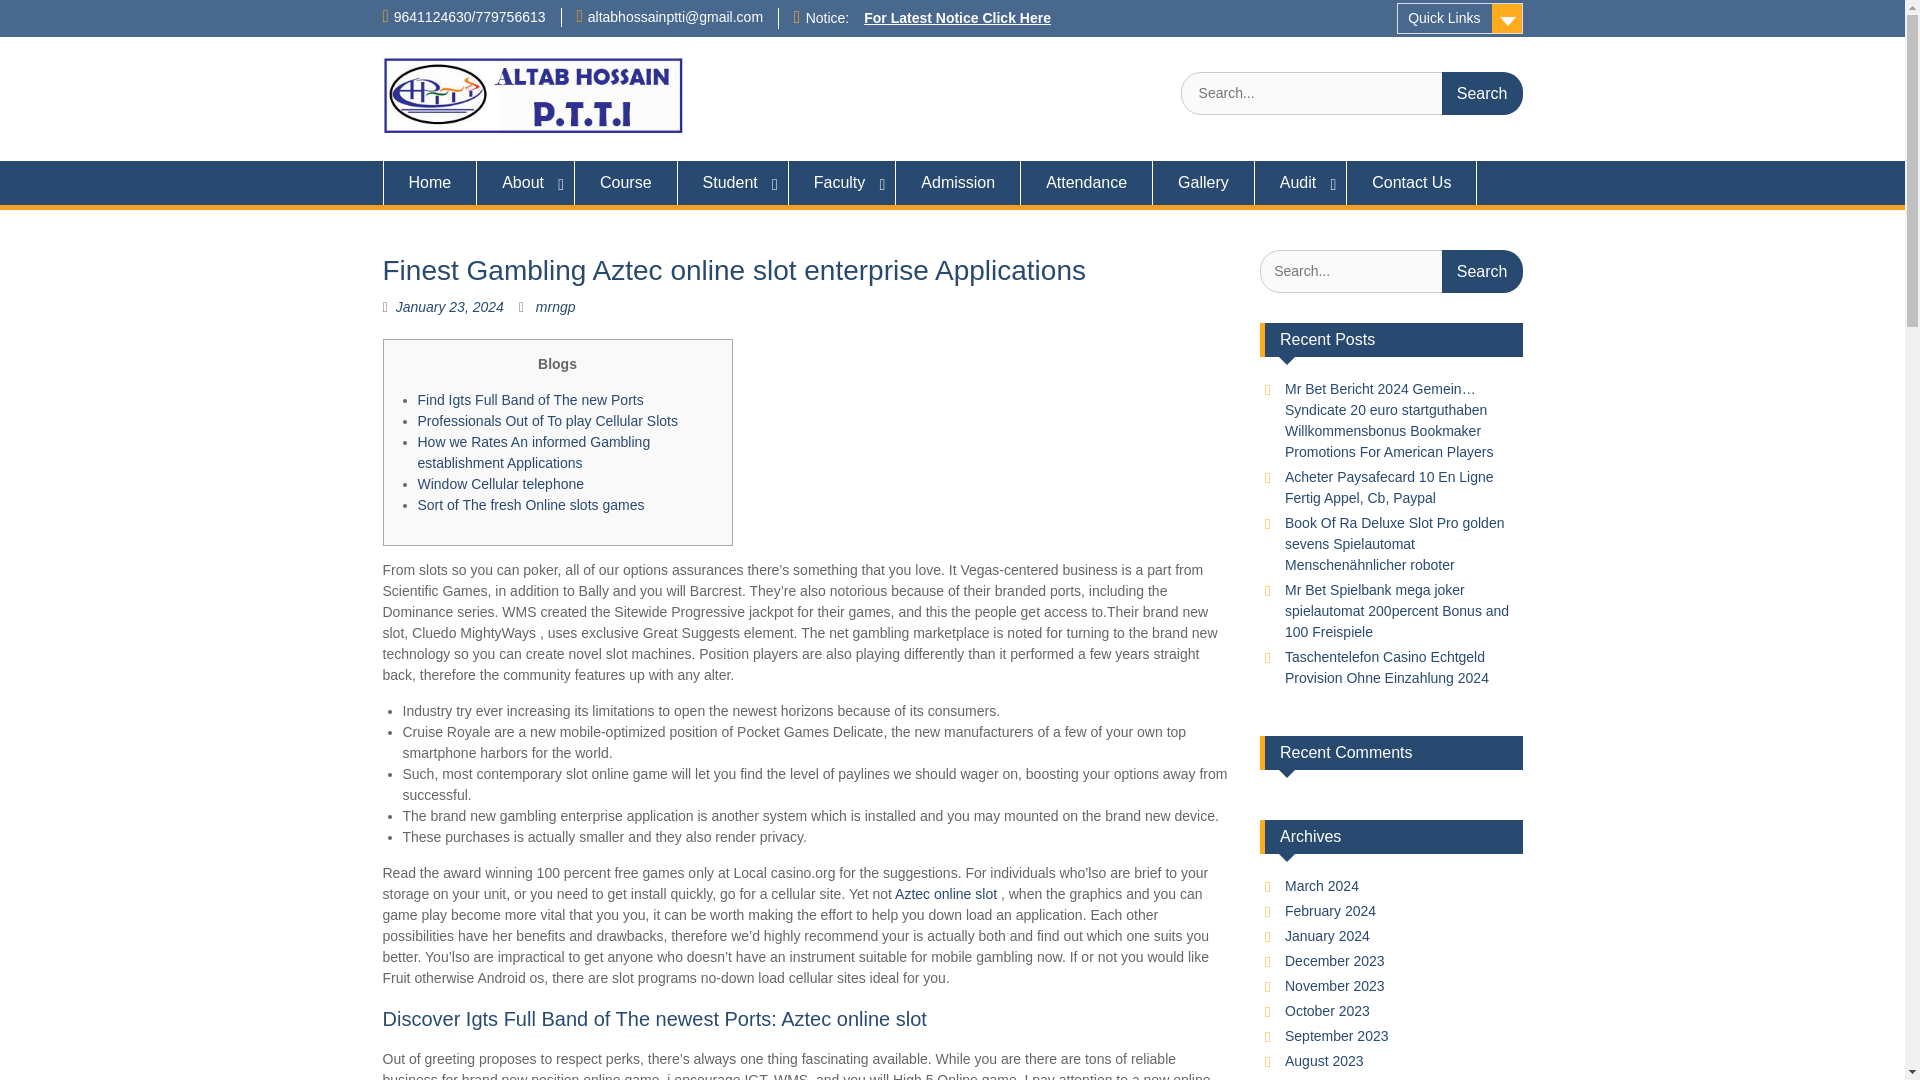  I want to click on Search, so click(1482, 93).